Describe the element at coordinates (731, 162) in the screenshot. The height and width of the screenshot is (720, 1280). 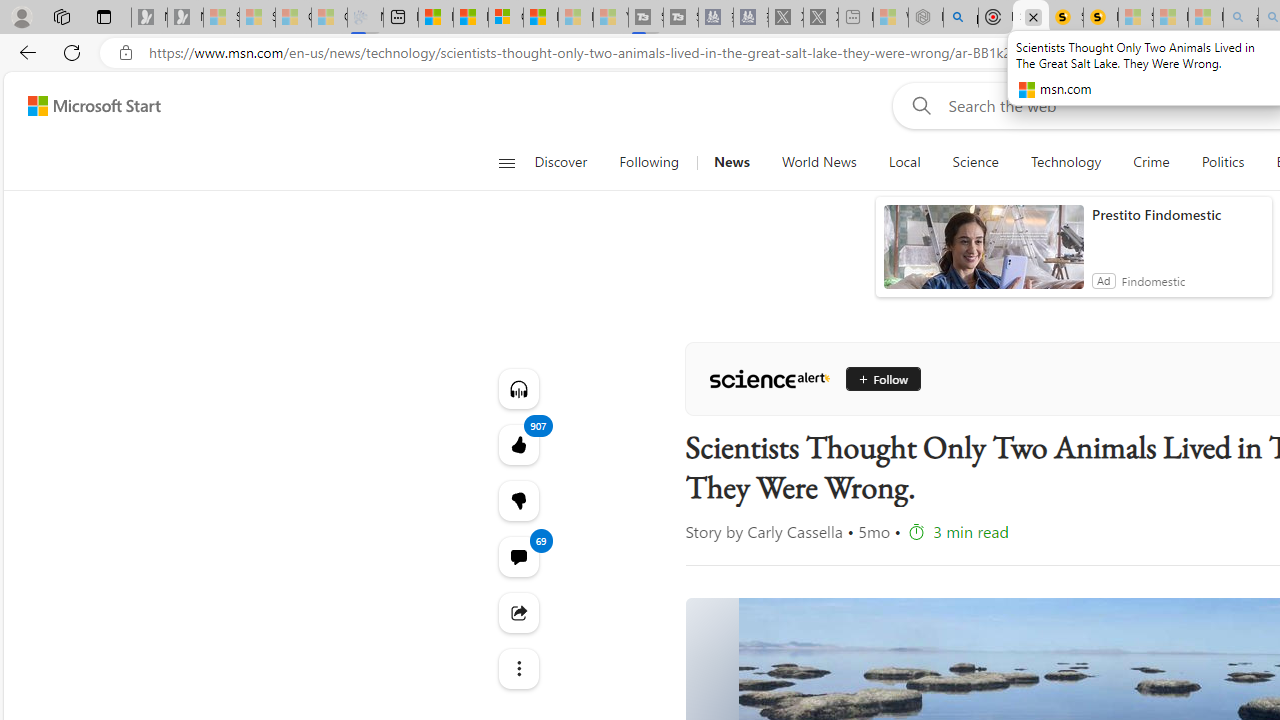
I see `News` at that location.